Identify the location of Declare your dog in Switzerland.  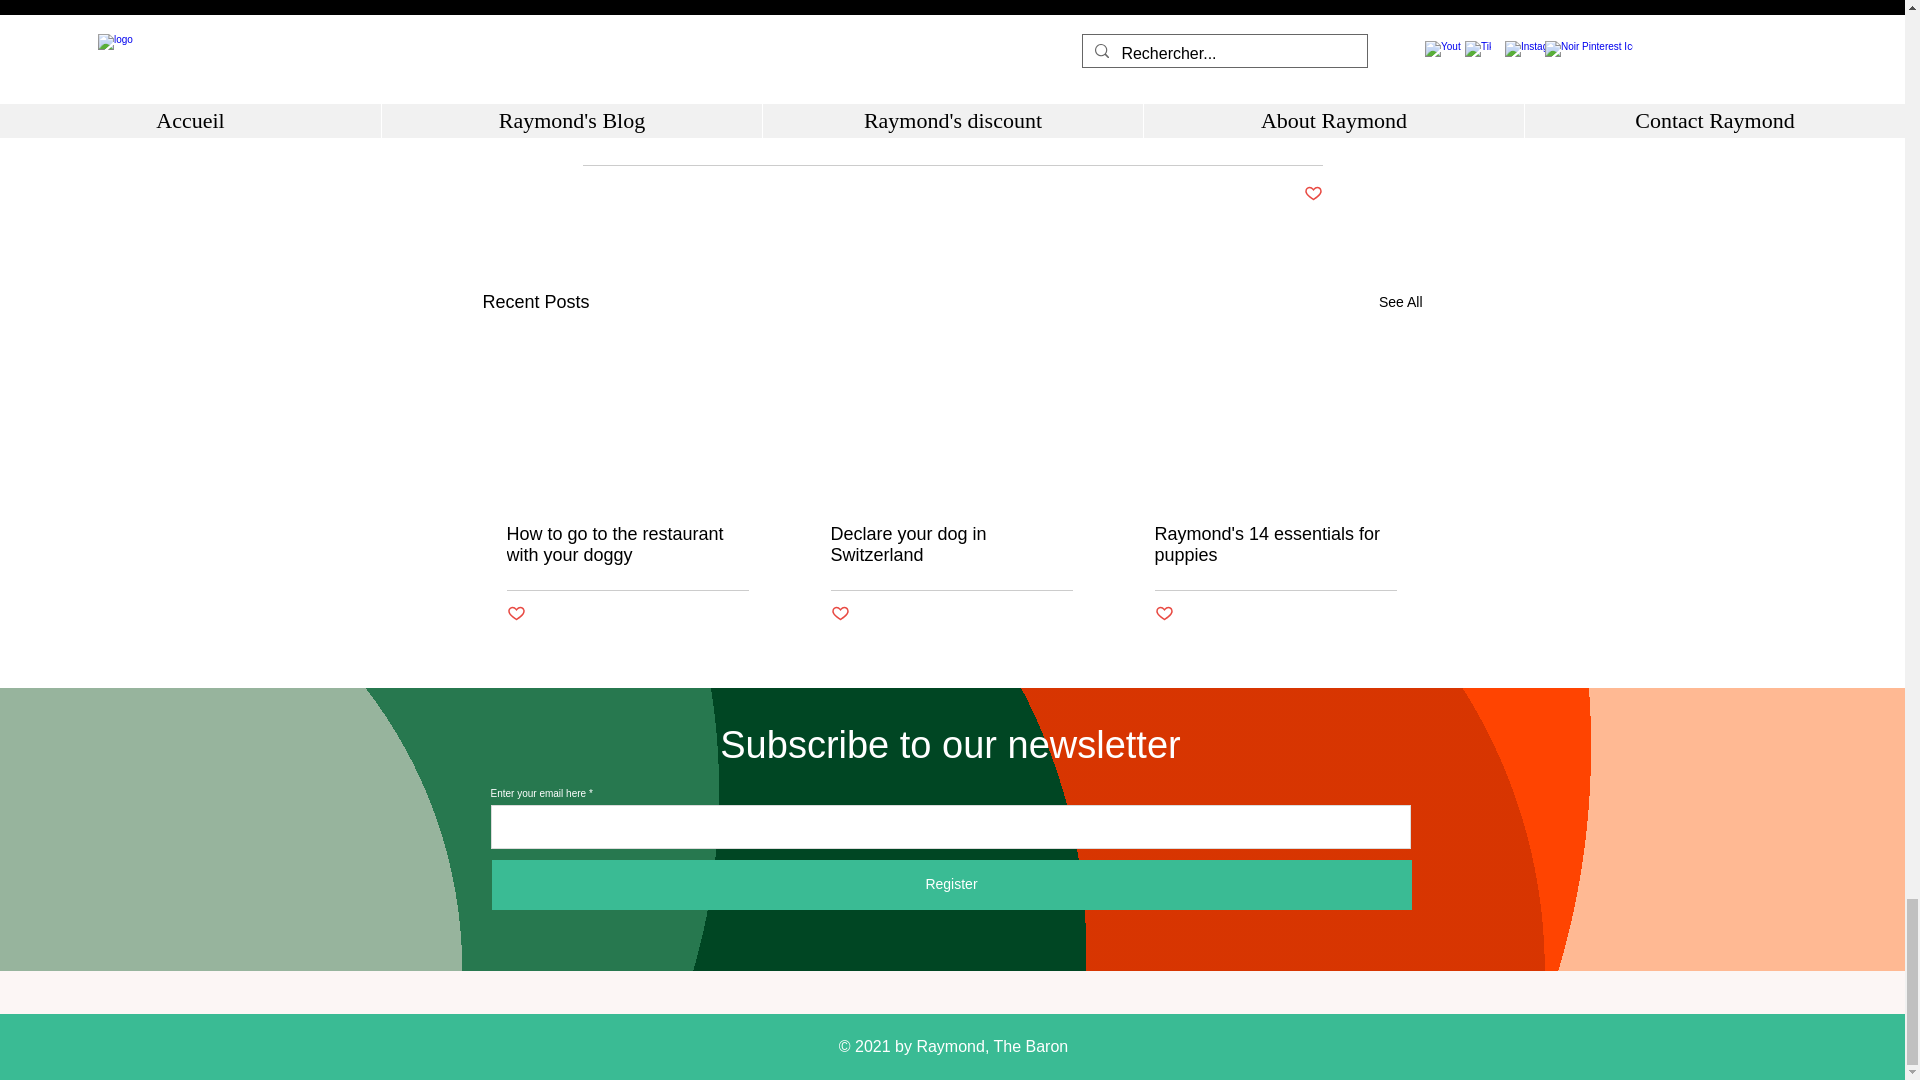
(950, 544).